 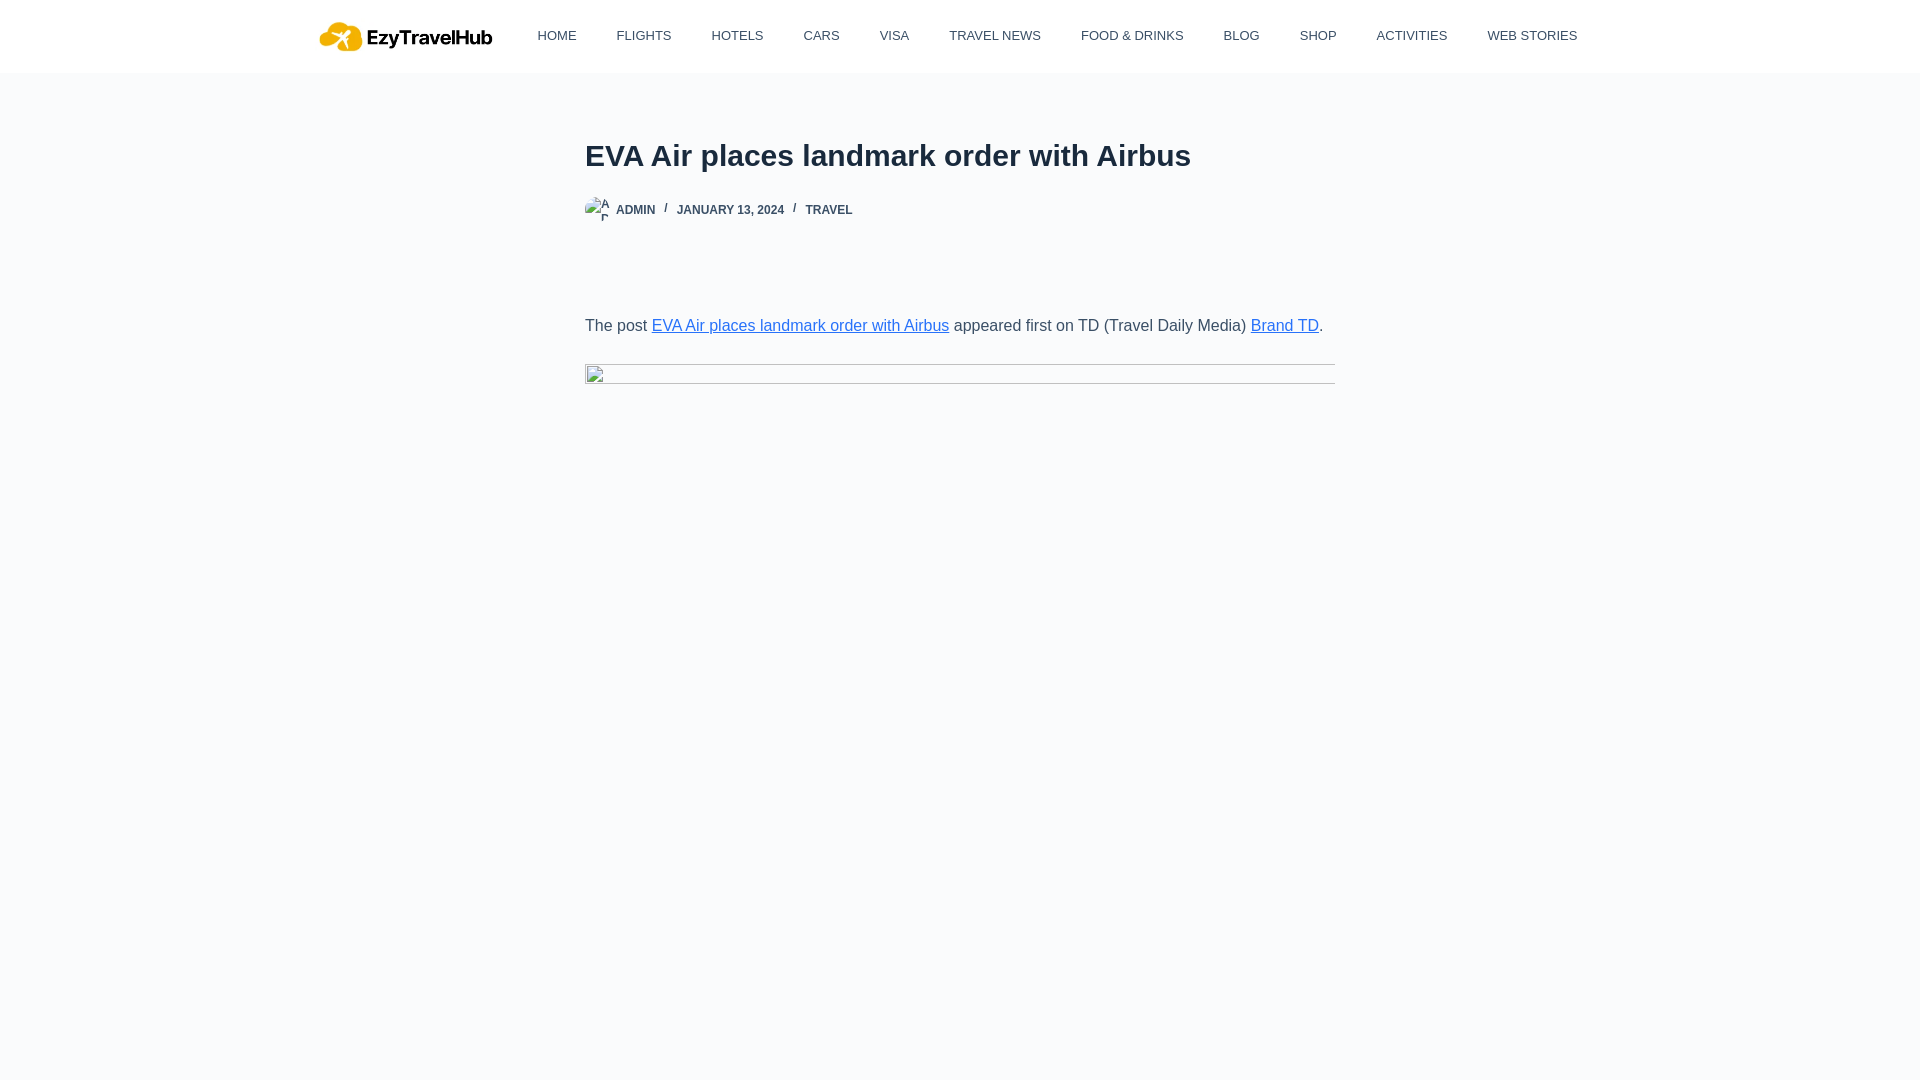 What do you see at coordinates (1314, 36) in the screenshot?
I see `SHOP` at bounding box center [1314, 36].